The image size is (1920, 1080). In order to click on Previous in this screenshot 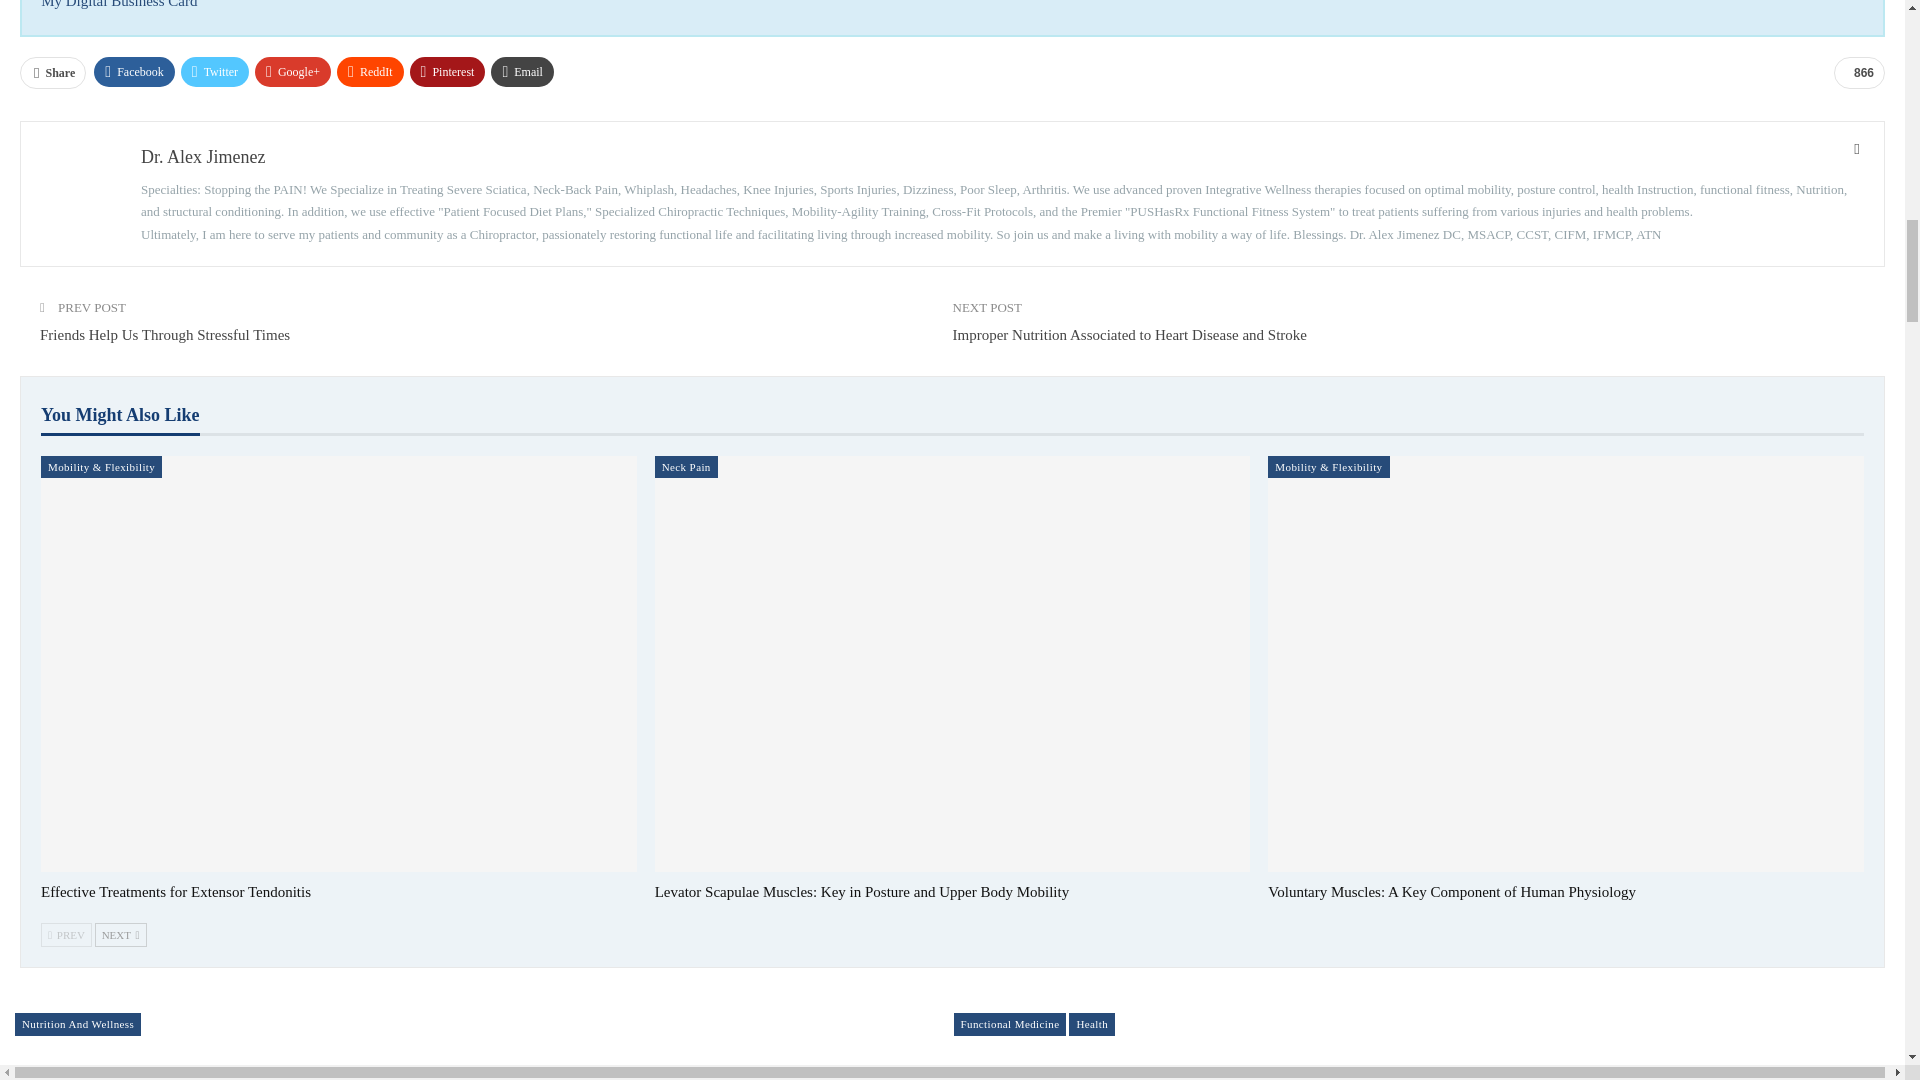, I will do `click(66, 935)`.